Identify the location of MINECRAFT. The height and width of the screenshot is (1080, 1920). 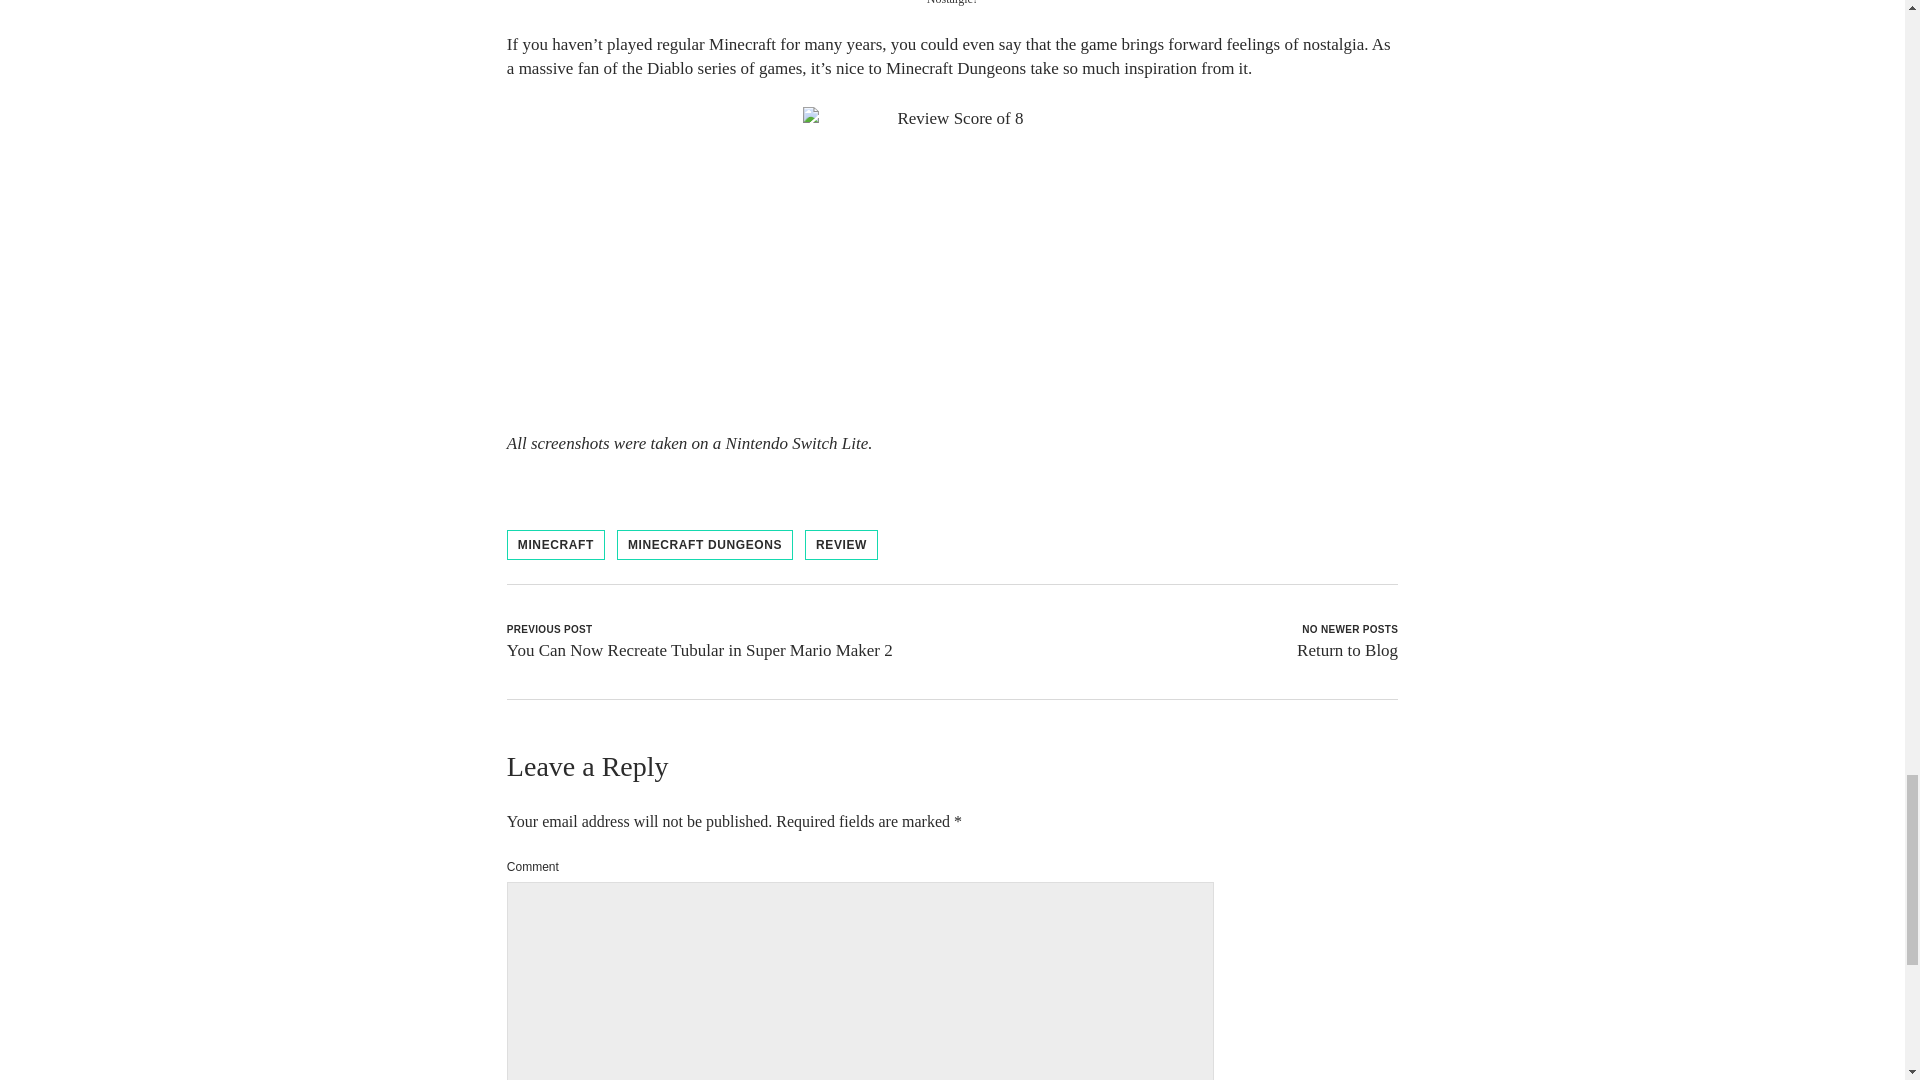
(555, 545).